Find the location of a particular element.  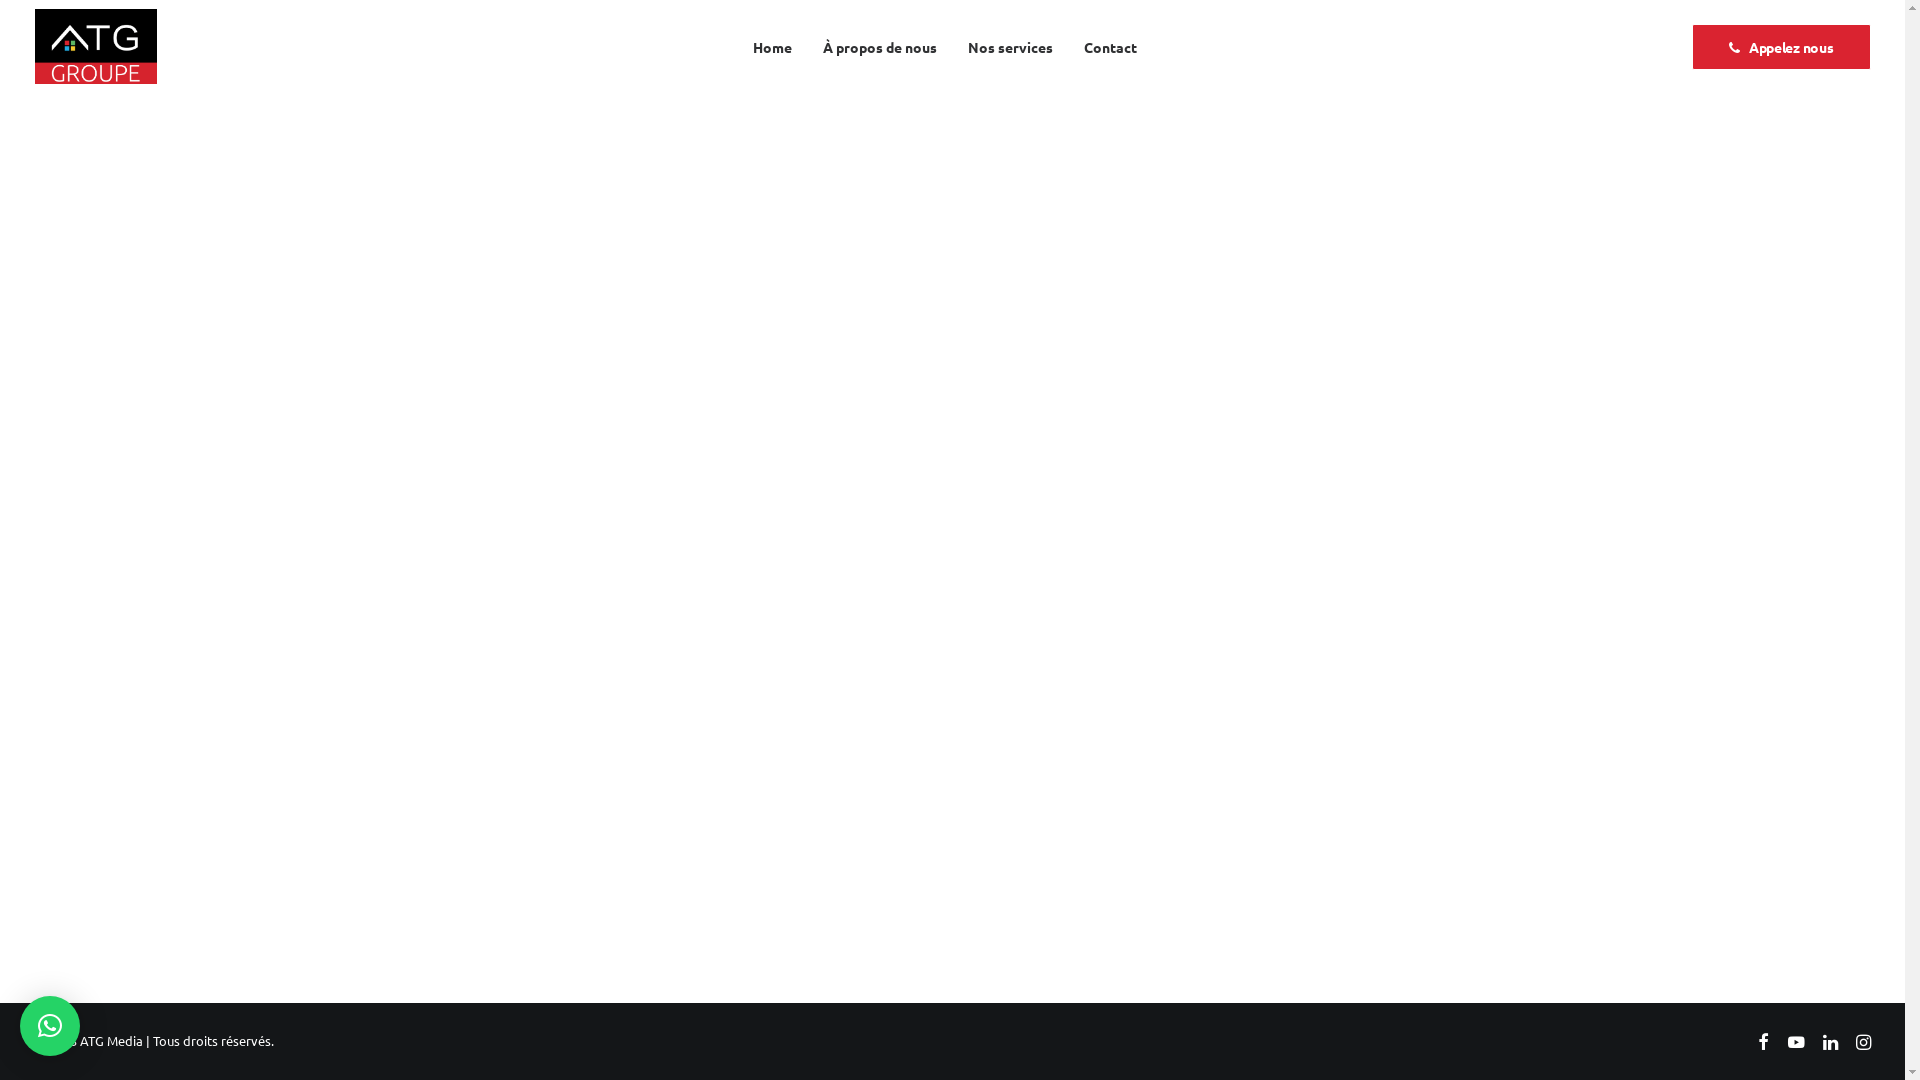

Appelez nous is located at coordinates (1781, 47).